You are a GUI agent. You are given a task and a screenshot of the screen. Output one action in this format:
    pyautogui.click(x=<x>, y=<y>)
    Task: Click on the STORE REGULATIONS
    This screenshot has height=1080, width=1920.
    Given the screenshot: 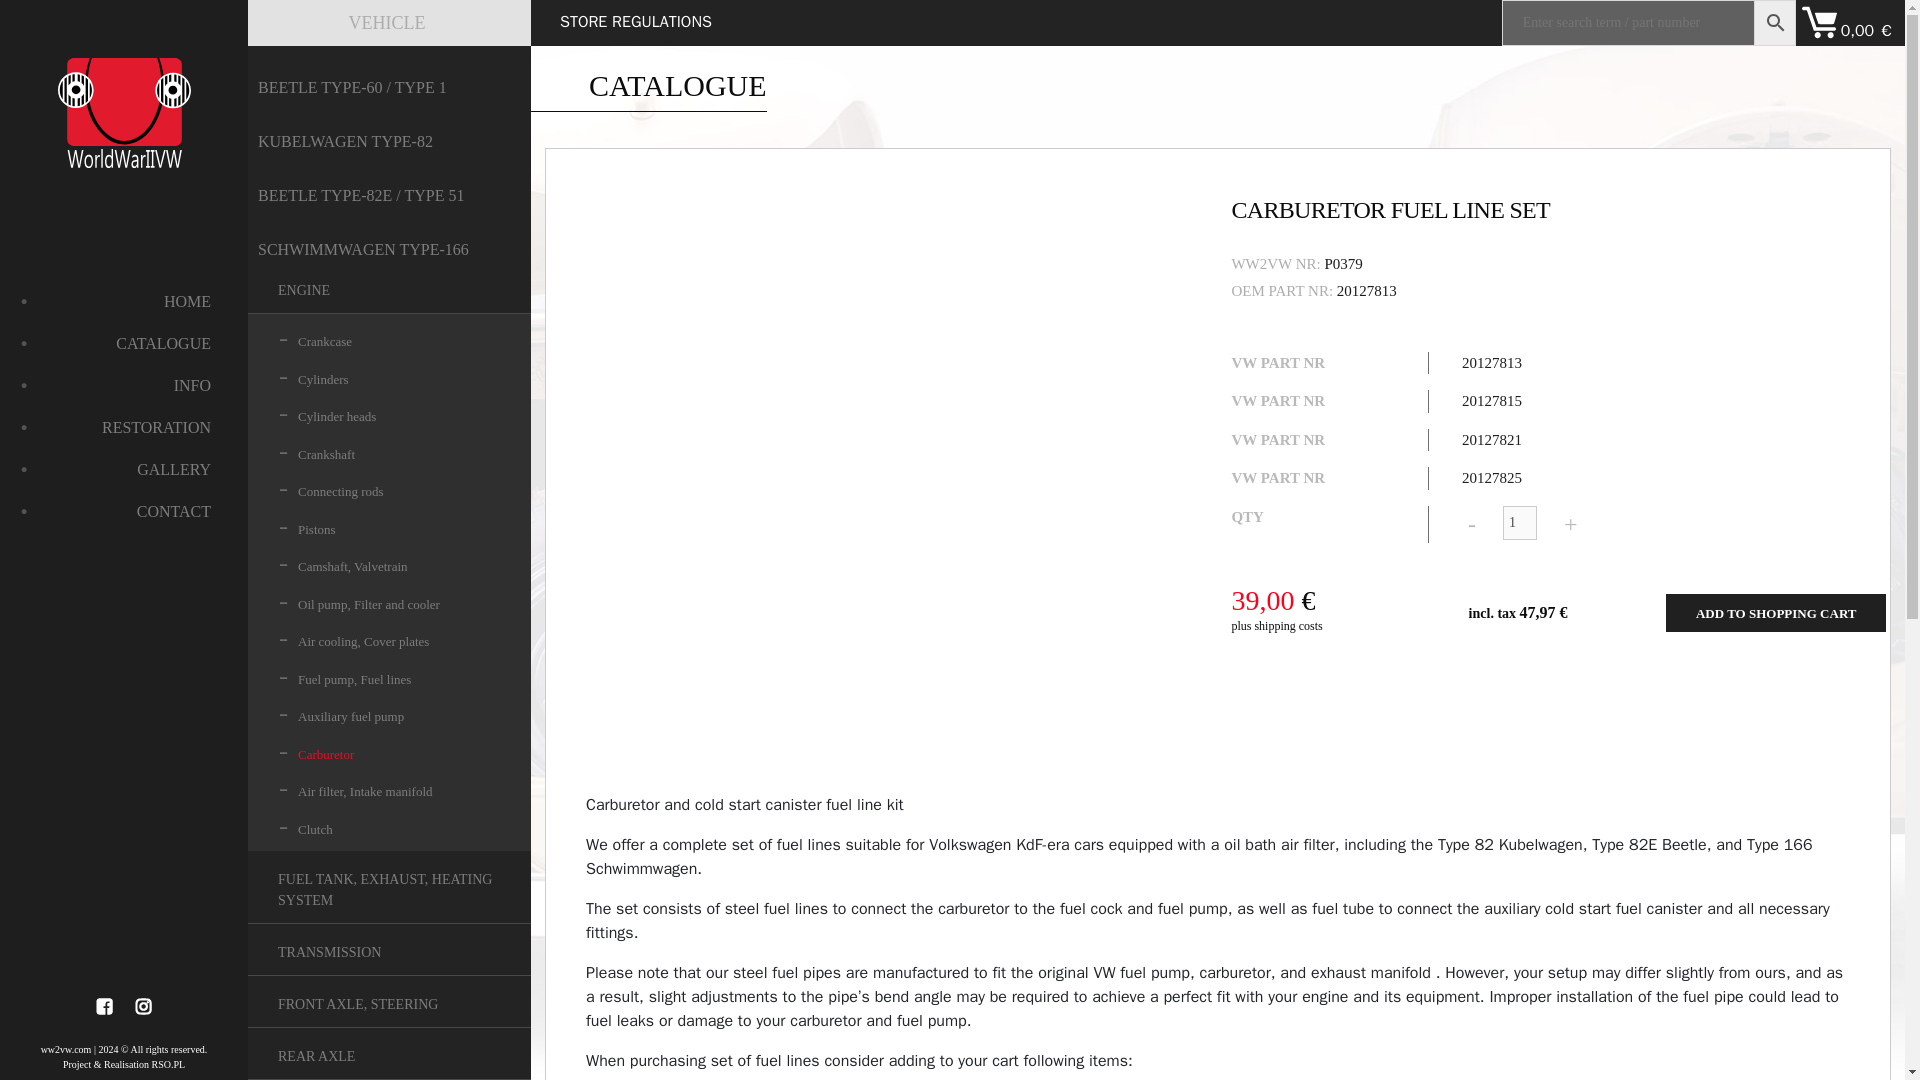 What is the action you would take?
    pyautogui.click(x=636, y=21)
    